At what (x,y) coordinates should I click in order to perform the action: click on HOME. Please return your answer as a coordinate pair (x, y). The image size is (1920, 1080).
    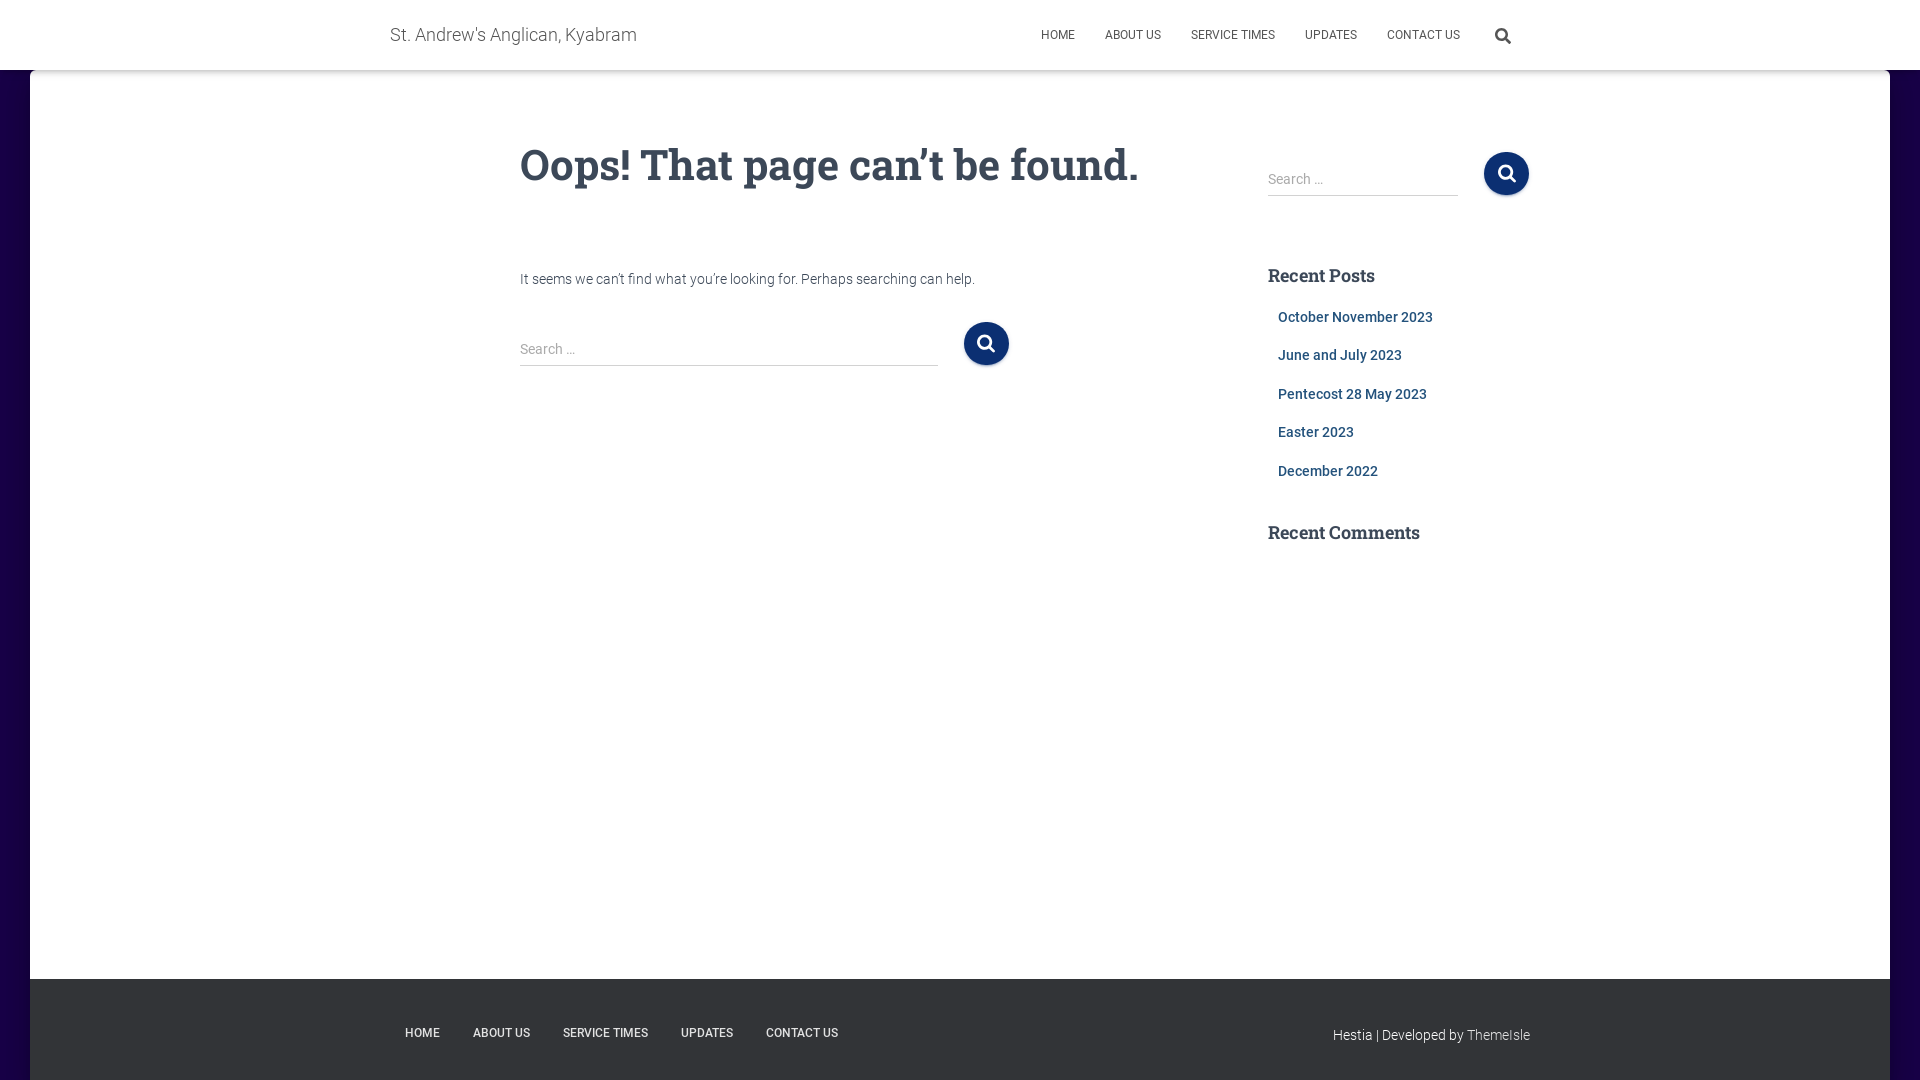
    Looking at the image, I should click on (422, 1034).